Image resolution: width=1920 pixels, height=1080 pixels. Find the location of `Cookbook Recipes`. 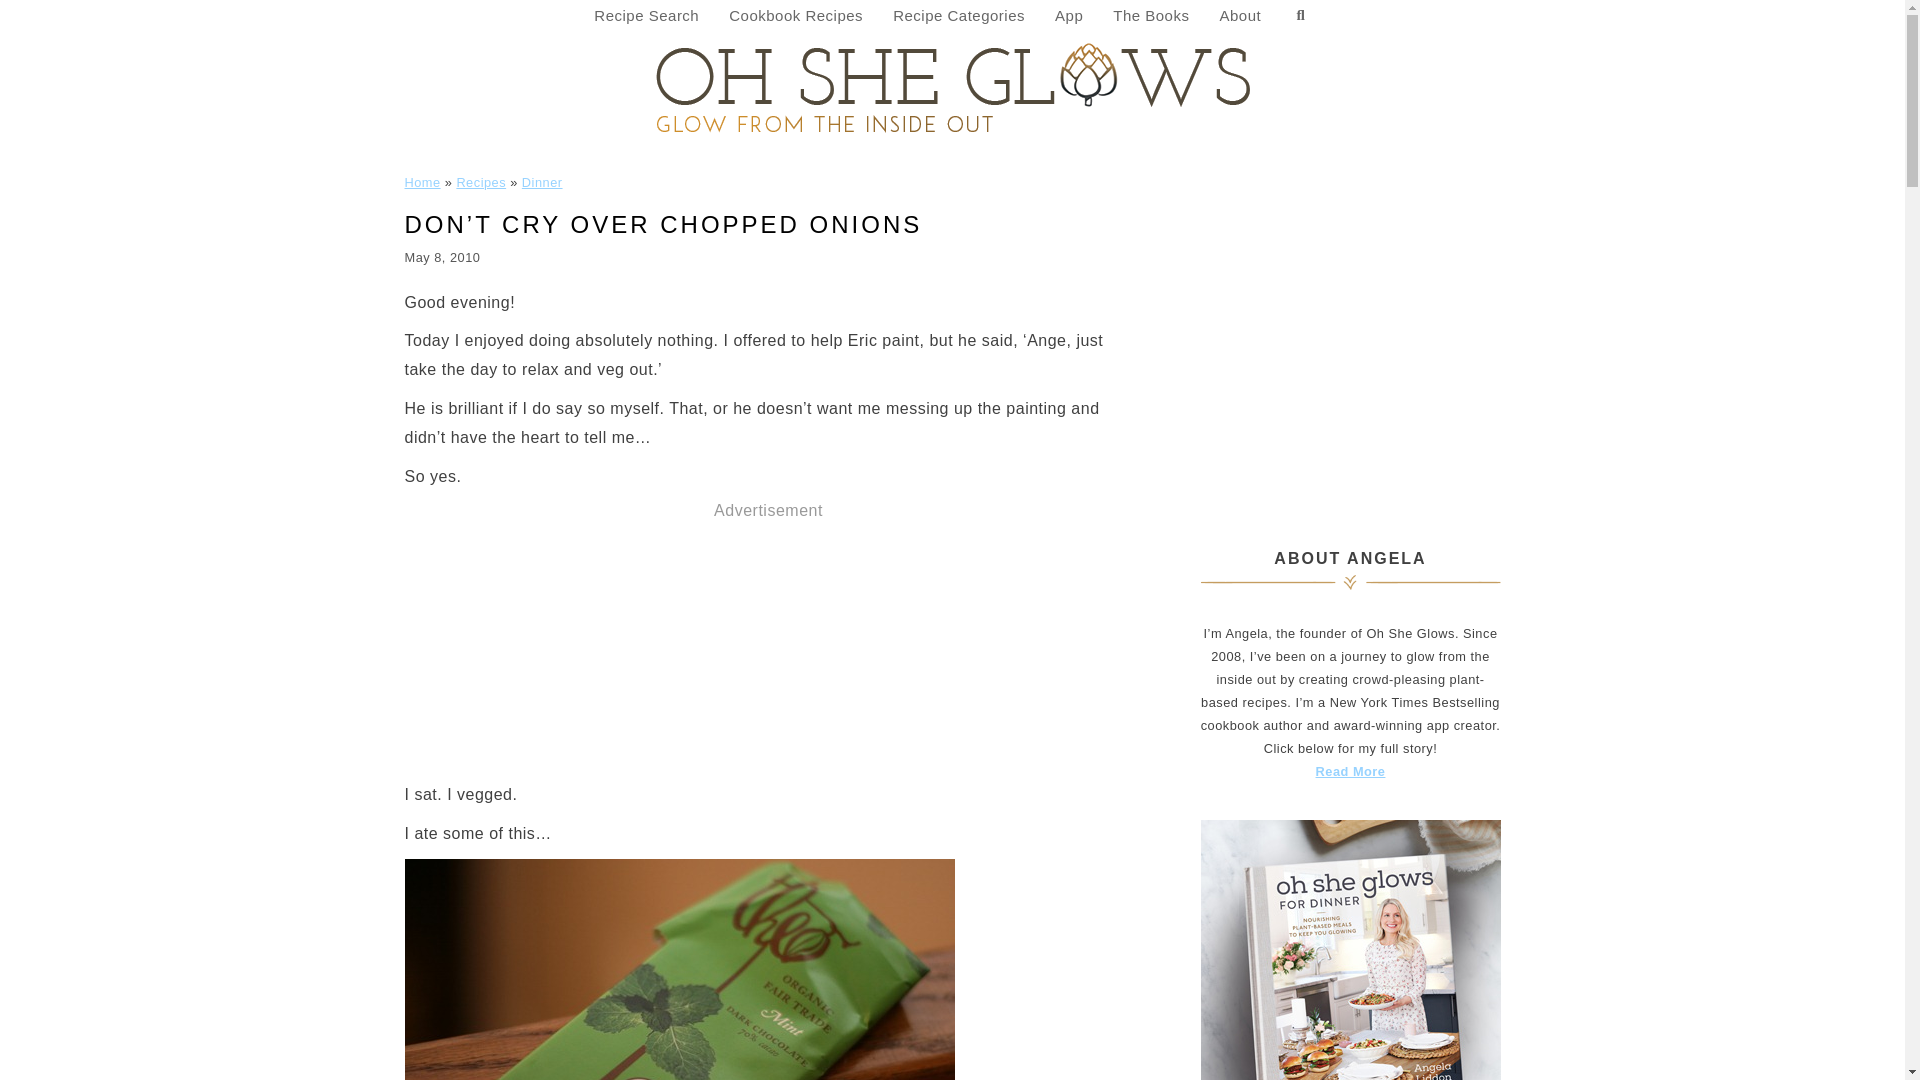

Cookbook Recipes is located at coordinates (796, 16).